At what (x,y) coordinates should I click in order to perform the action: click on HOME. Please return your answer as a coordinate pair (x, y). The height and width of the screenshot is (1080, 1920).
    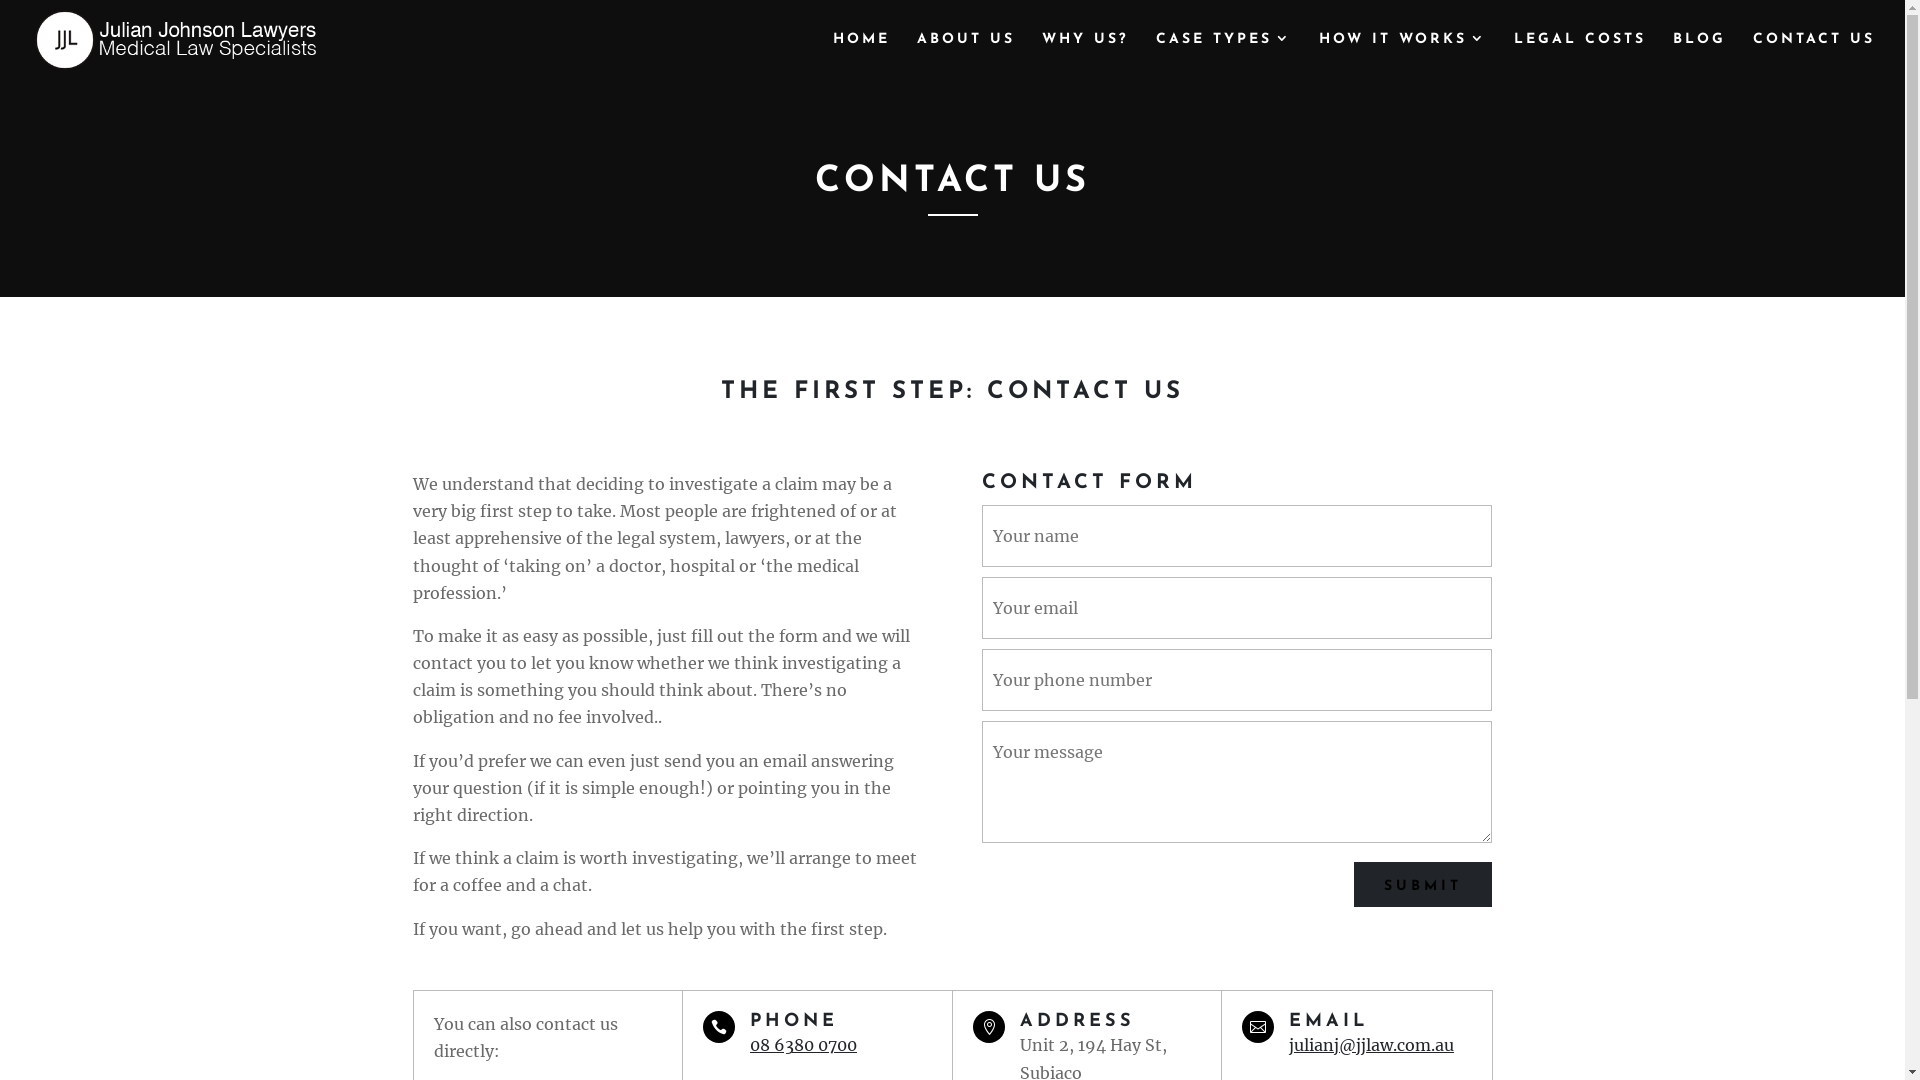
    Looking at the image, I should click on (862, 56).